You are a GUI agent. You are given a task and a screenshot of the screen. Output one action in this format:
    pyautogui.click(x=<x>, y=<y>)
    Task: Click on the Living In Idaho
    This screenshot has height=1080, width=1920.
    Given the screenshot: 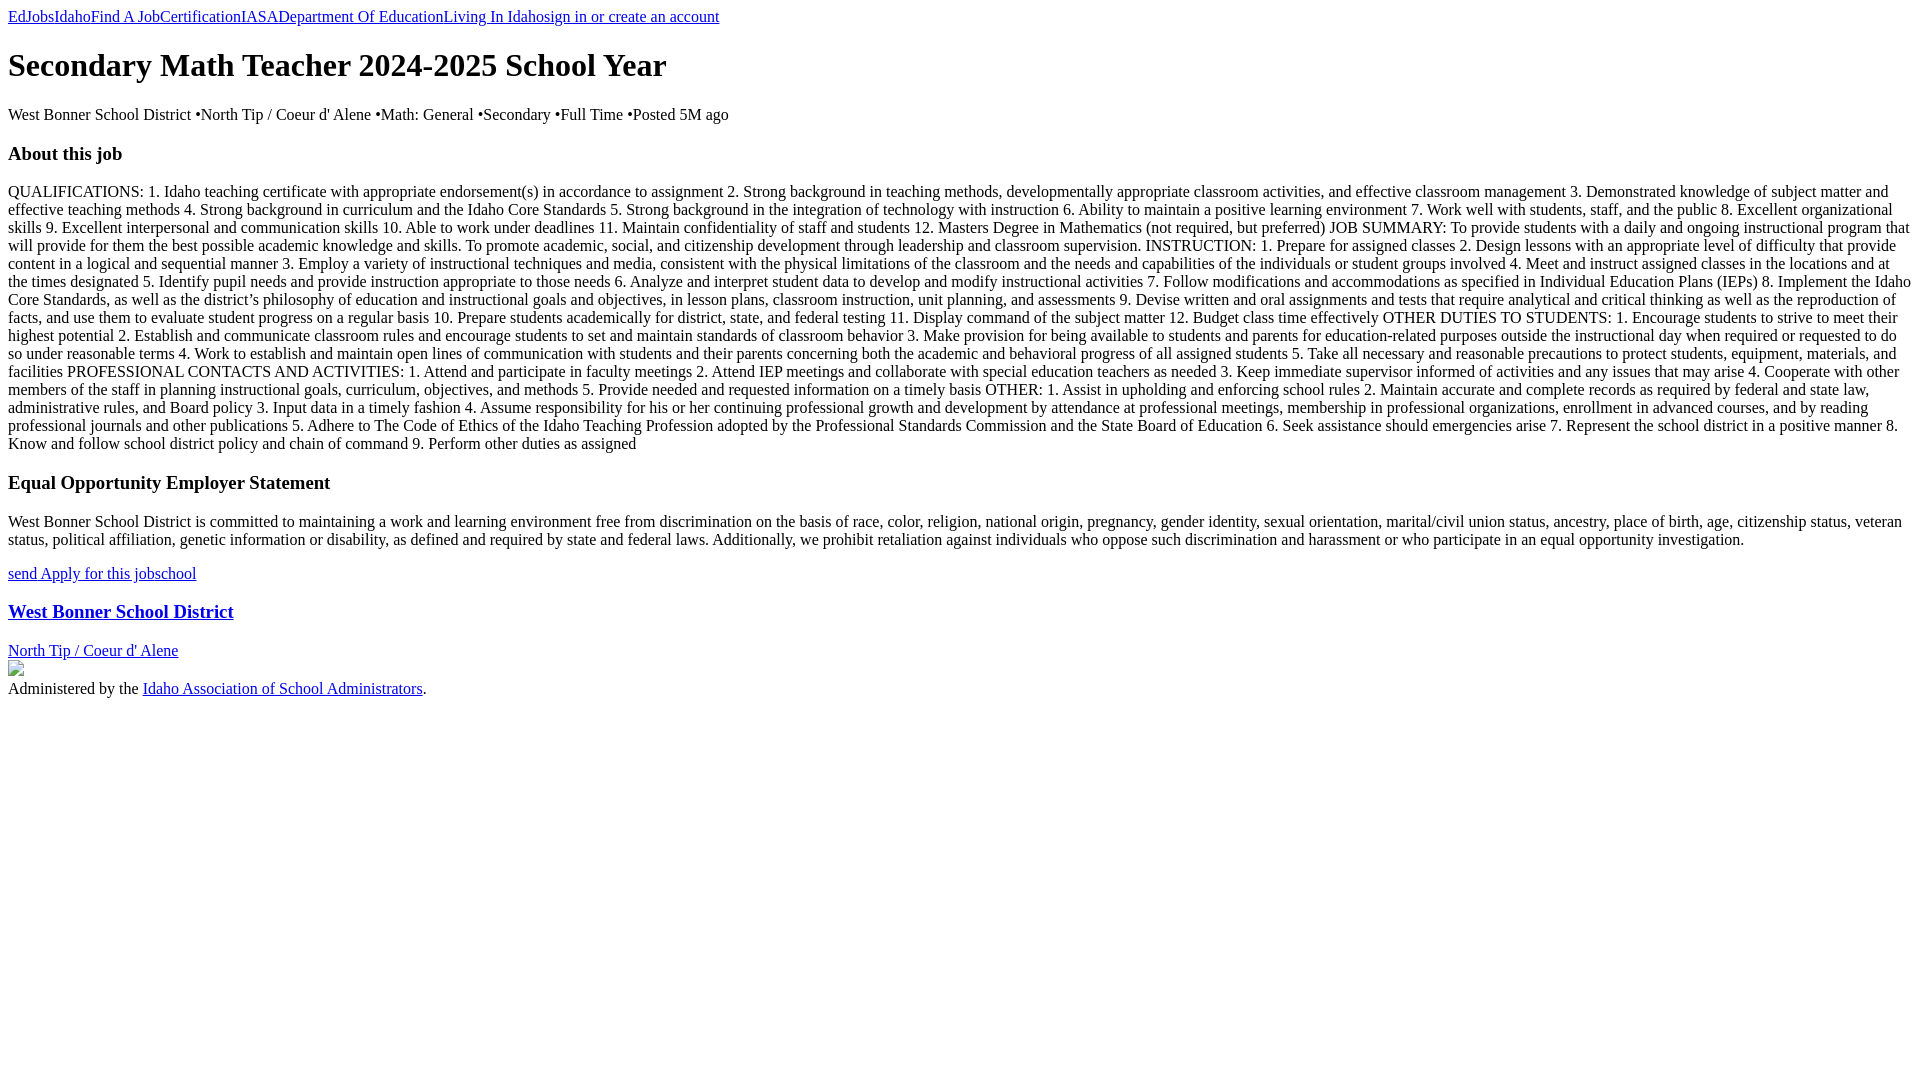 What is the action you would take?
    pyautogui.click(x=493, y=16)
    